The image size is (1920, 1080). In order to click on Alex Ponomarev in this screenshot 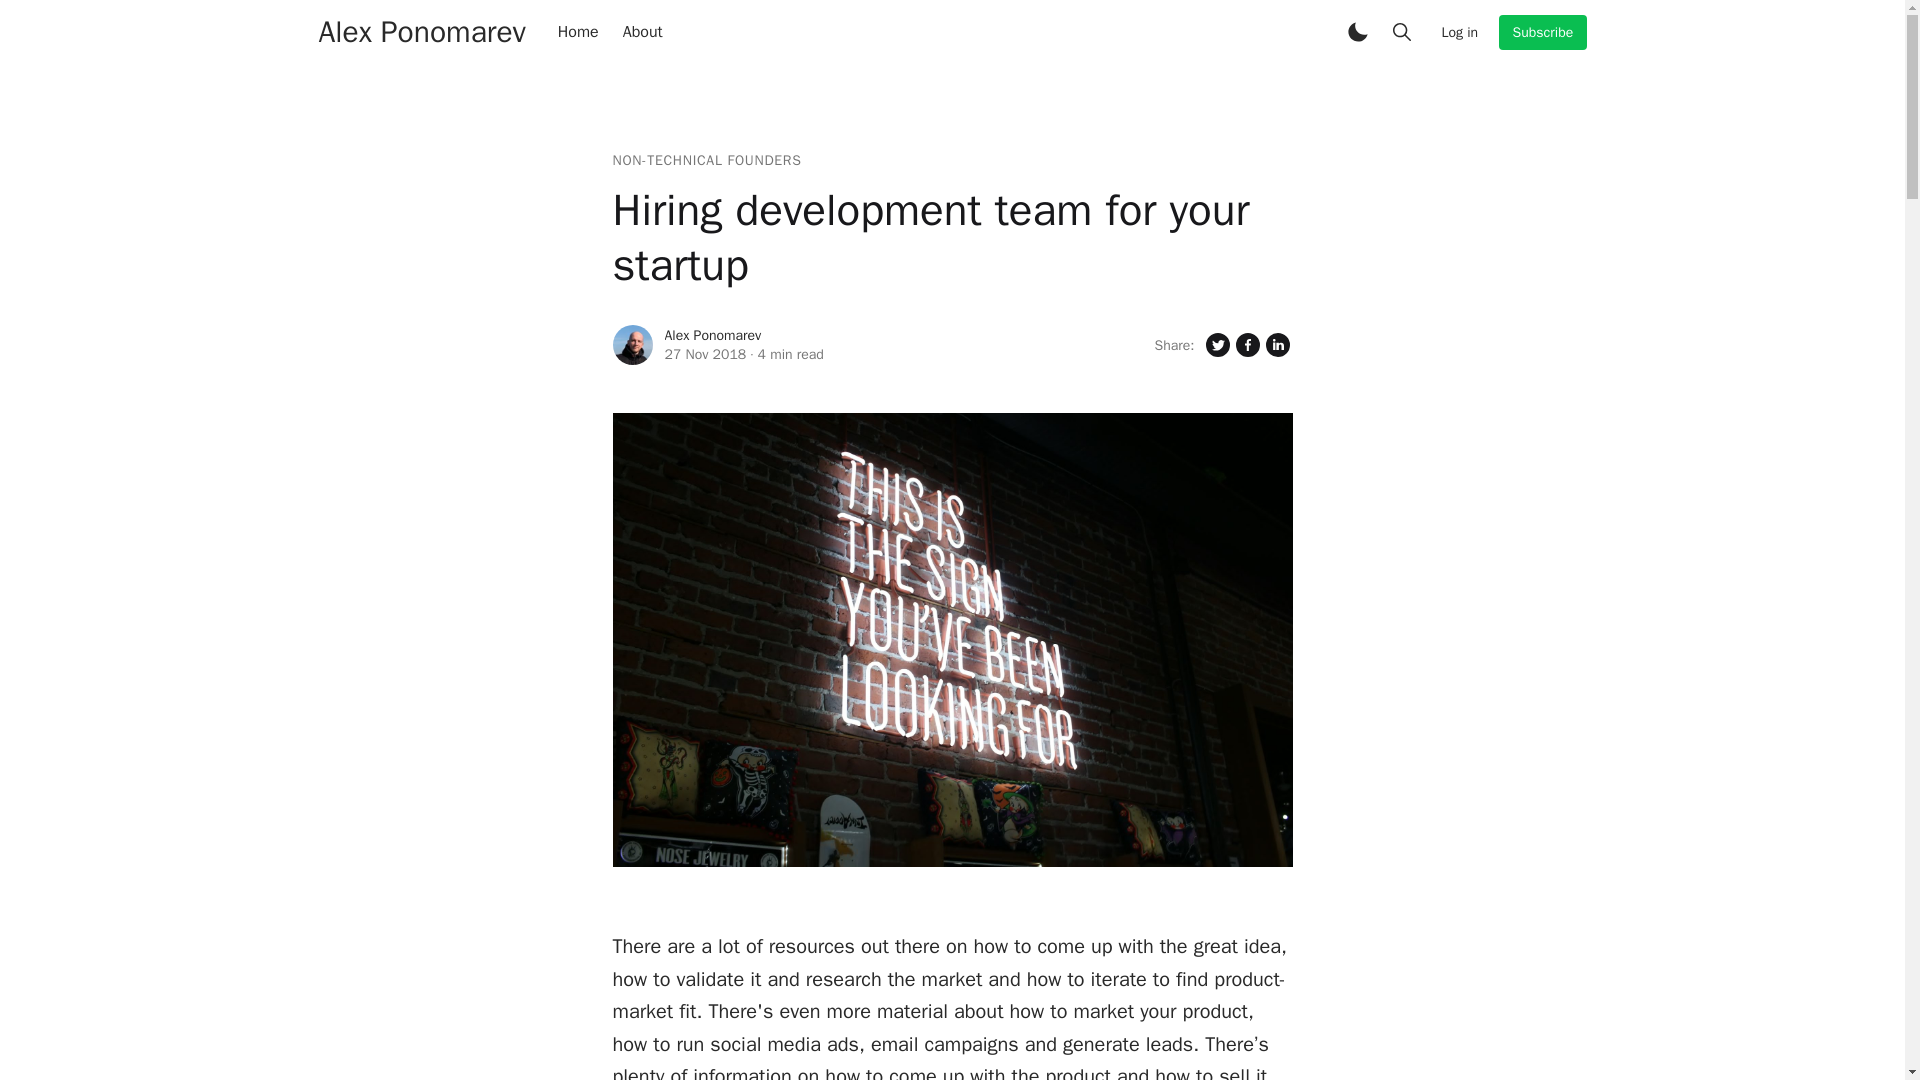, I will do `click(712, 336)`.